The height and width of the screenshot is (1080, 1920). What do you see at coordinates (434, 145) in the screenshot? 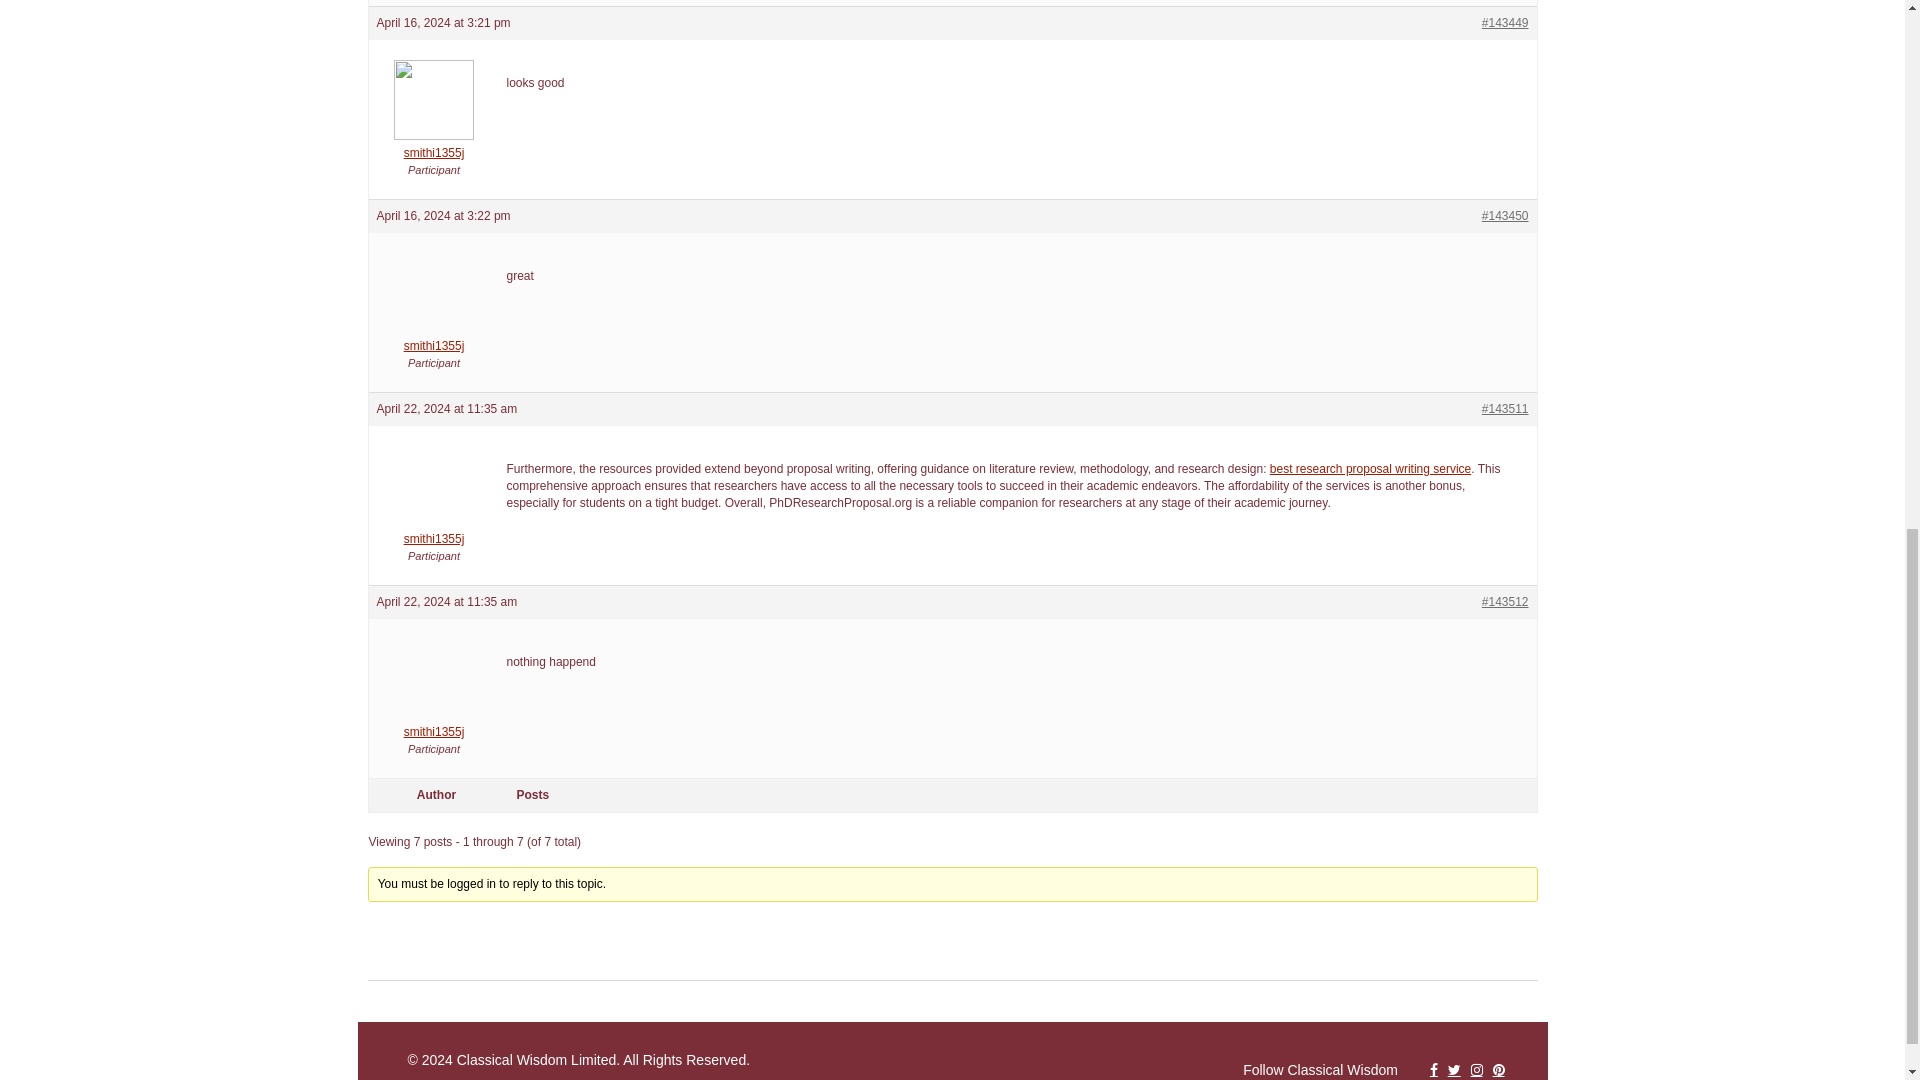
I see `View smithi1355j's profile` at bounding box center [434, 145].